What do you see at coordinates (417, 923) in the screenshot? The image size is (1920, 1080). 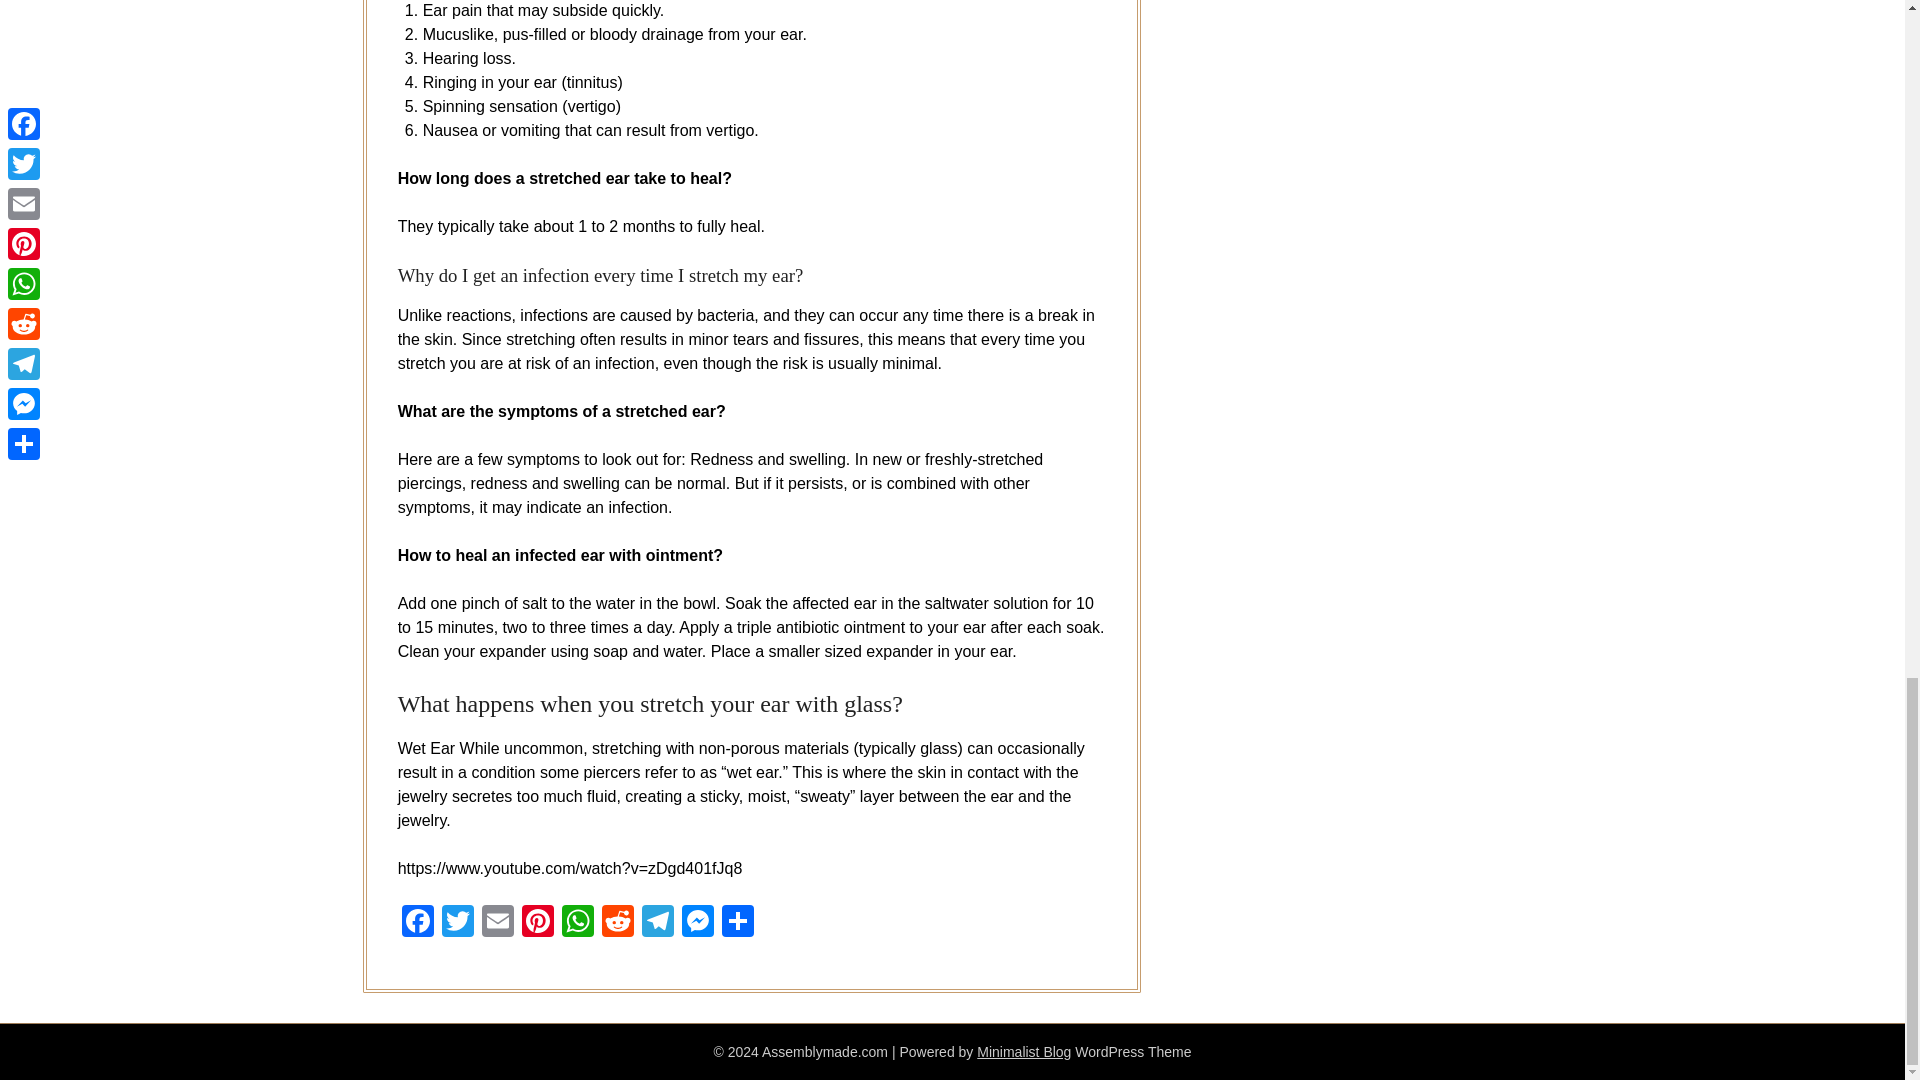 I see `Facebook` at bounding box center [417, 923].